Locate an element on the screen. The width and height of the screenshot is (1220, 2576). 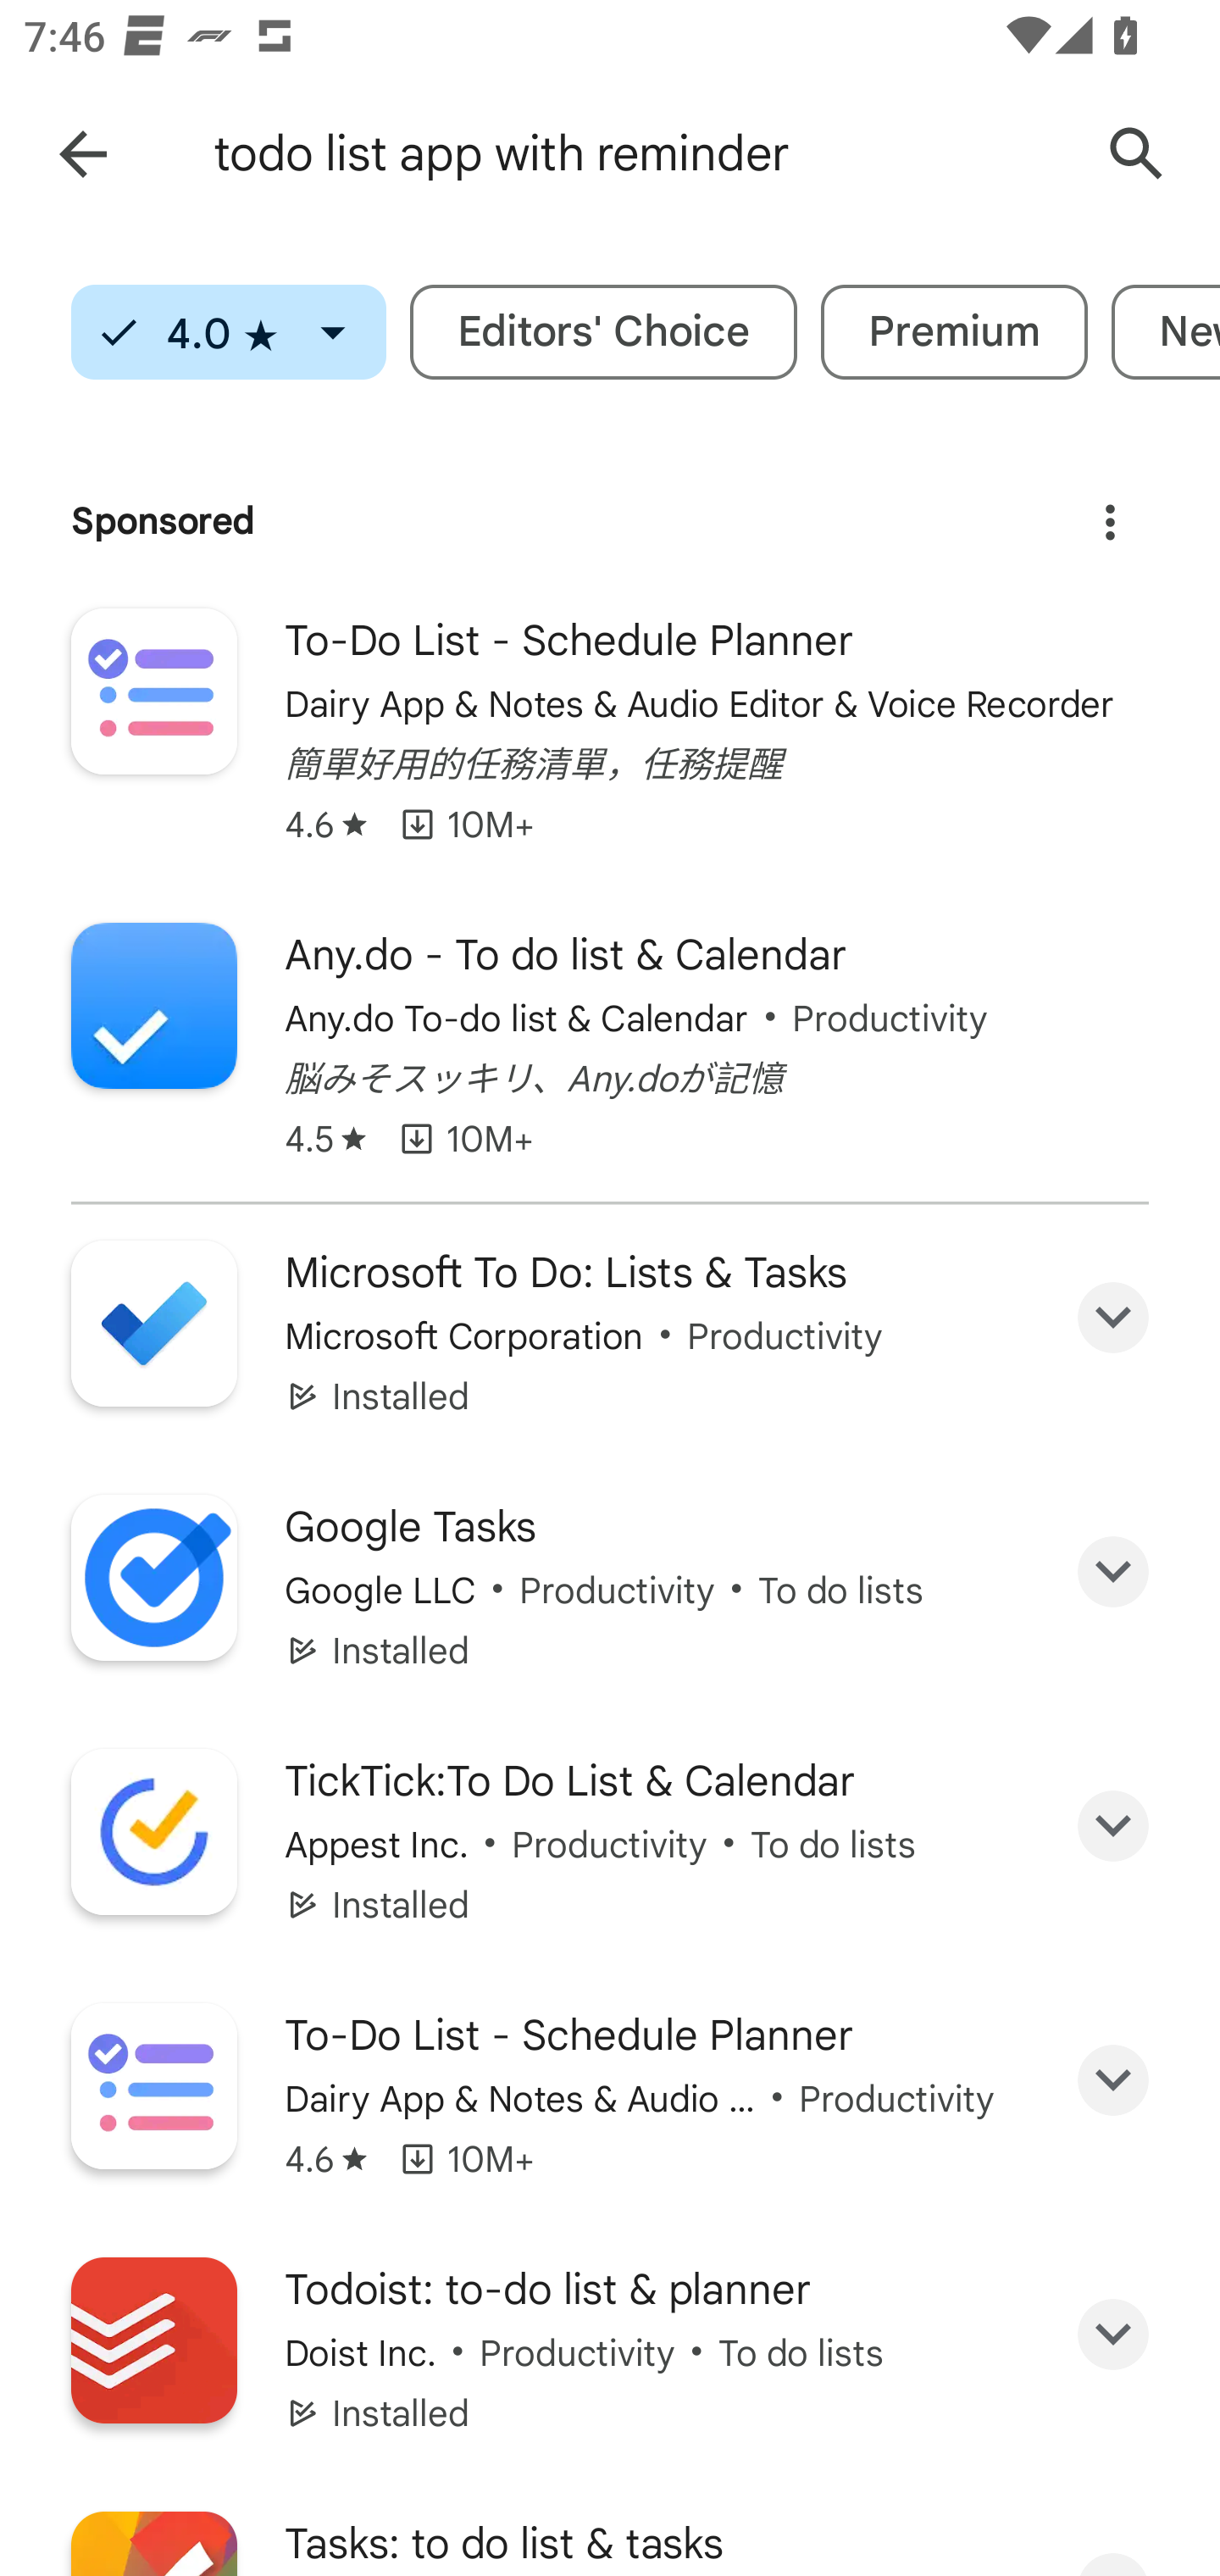
todo list app with reminder is located at coordinates (639, 154).